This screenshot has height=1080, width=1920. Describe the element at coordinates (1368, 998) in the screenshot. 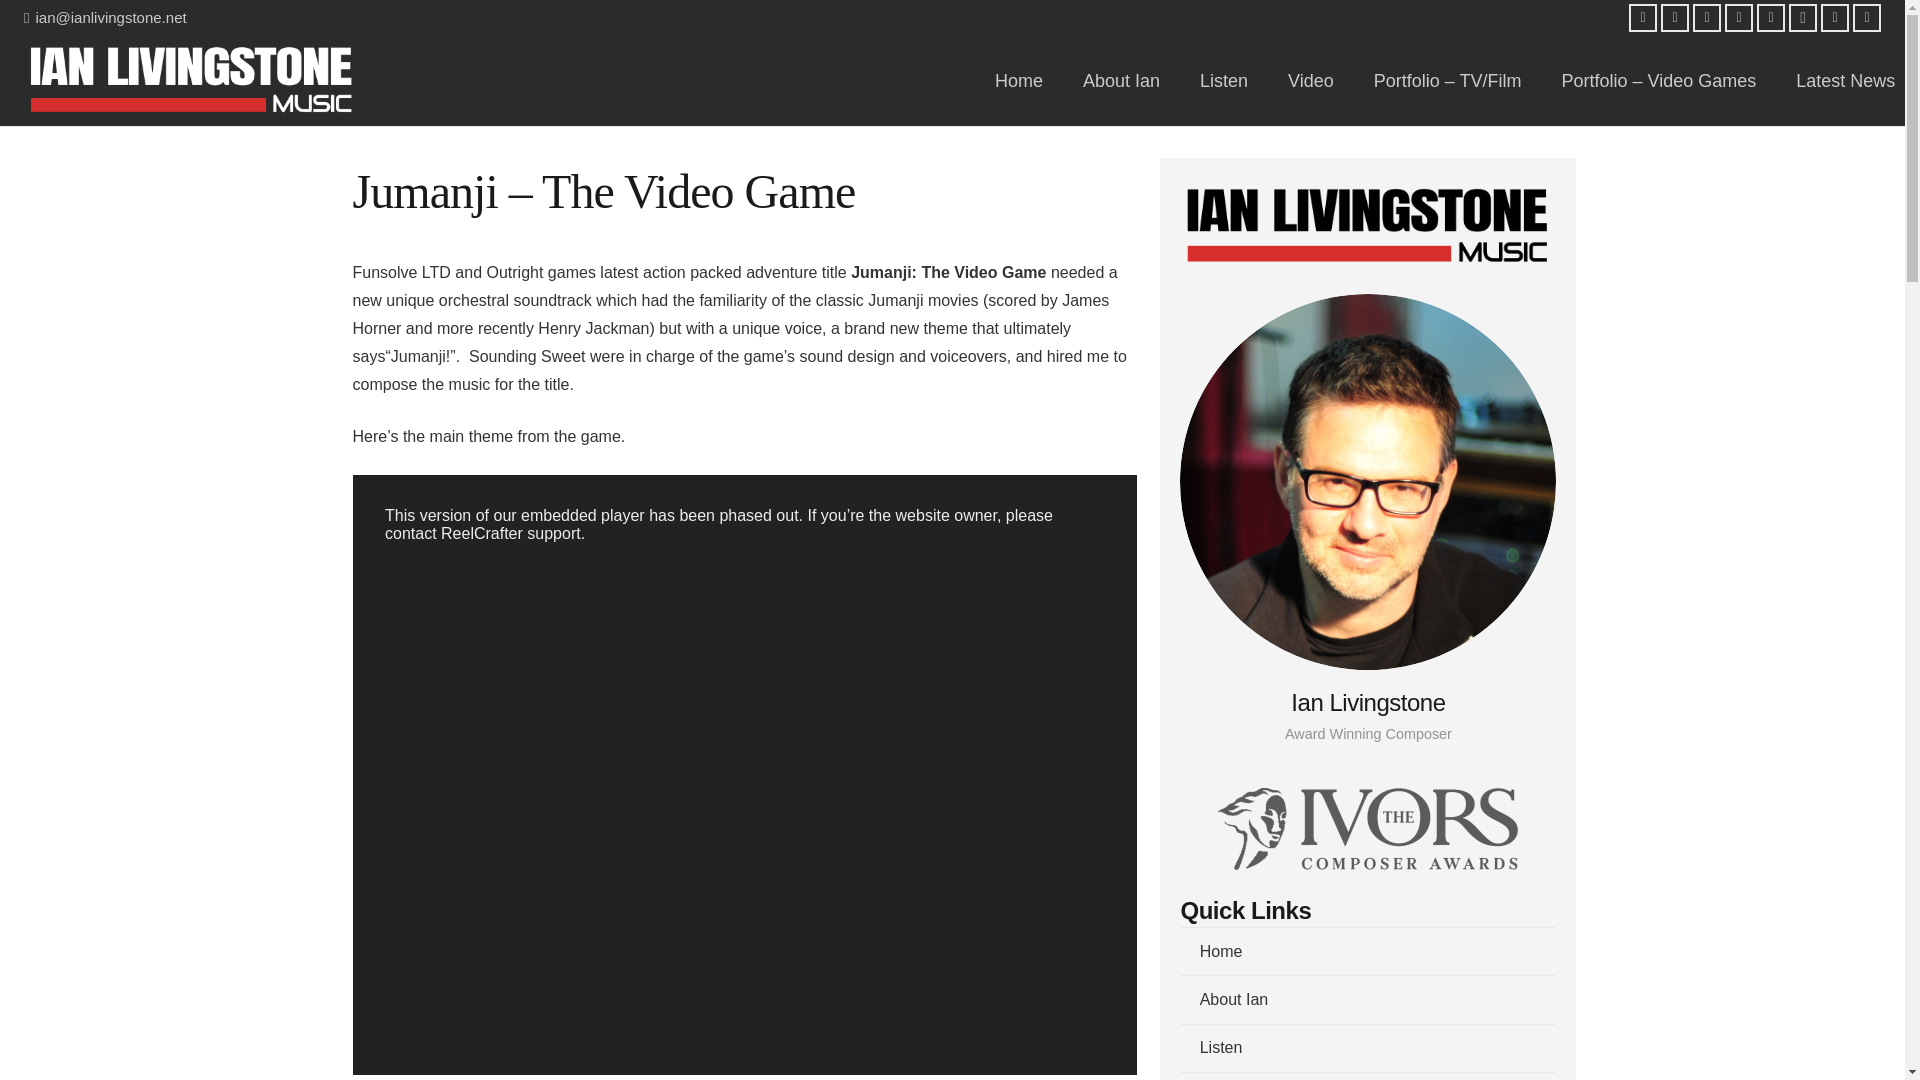

I see `About Ian` at that location.